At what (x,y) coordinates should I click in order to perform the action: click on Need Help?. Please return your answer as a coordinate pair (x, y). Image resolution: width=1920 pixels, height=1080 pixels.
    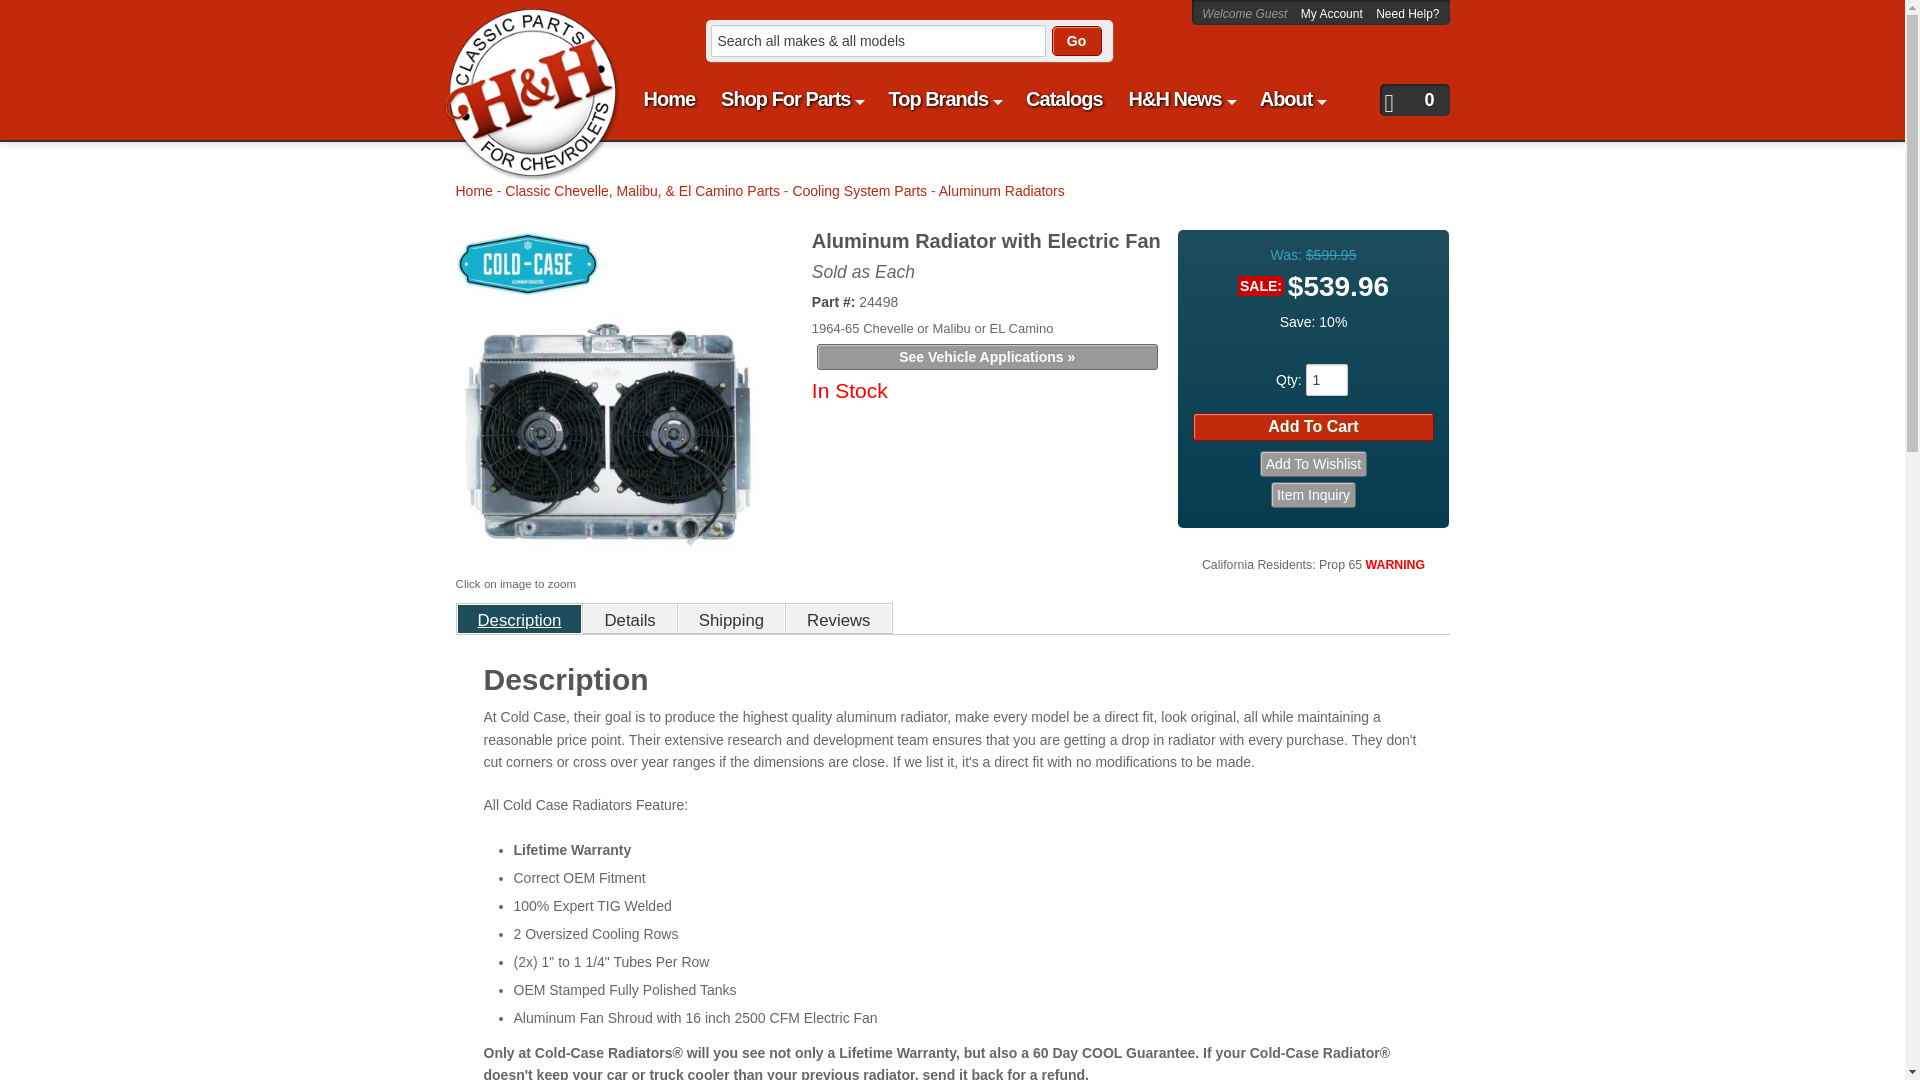
    Looking at the image, I should click on (1407, 13).